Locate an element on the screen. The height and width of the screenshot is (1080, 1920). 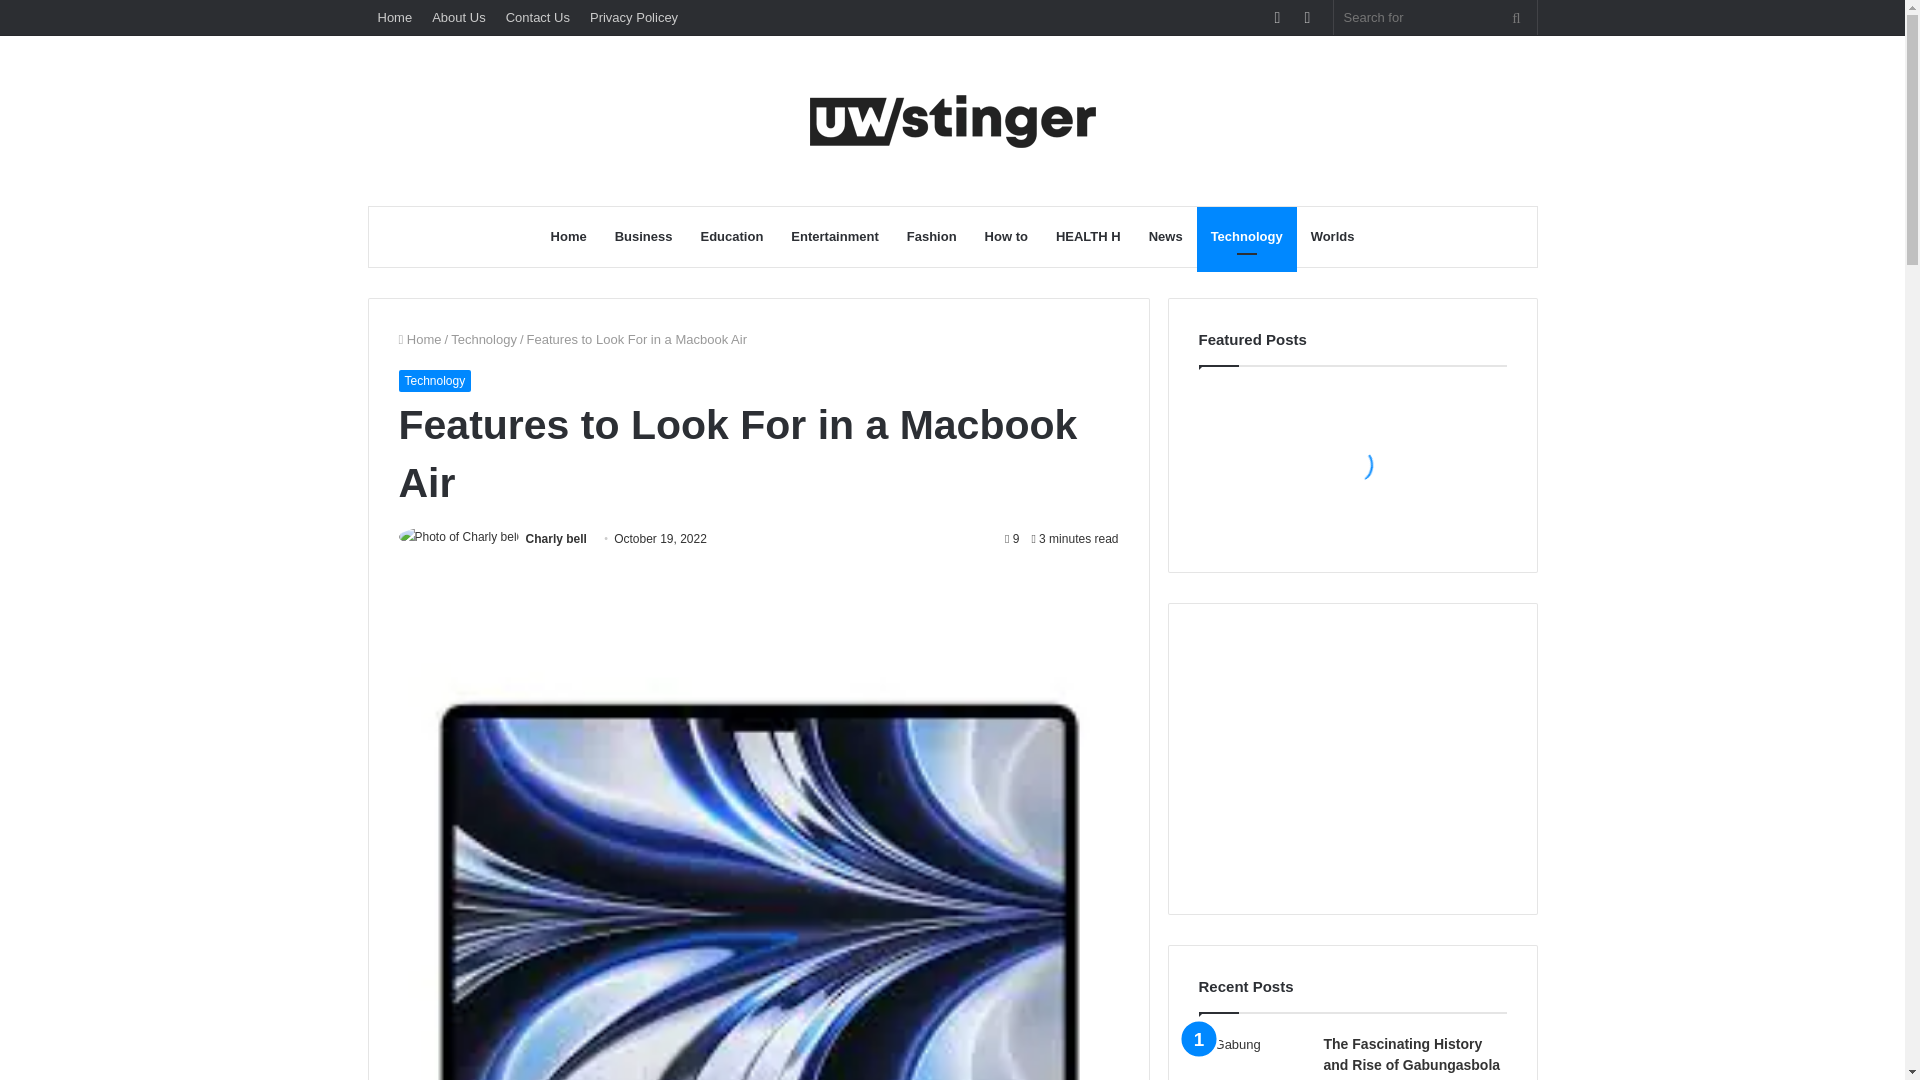
UwStinger.com is located at coordinates (952, 120).